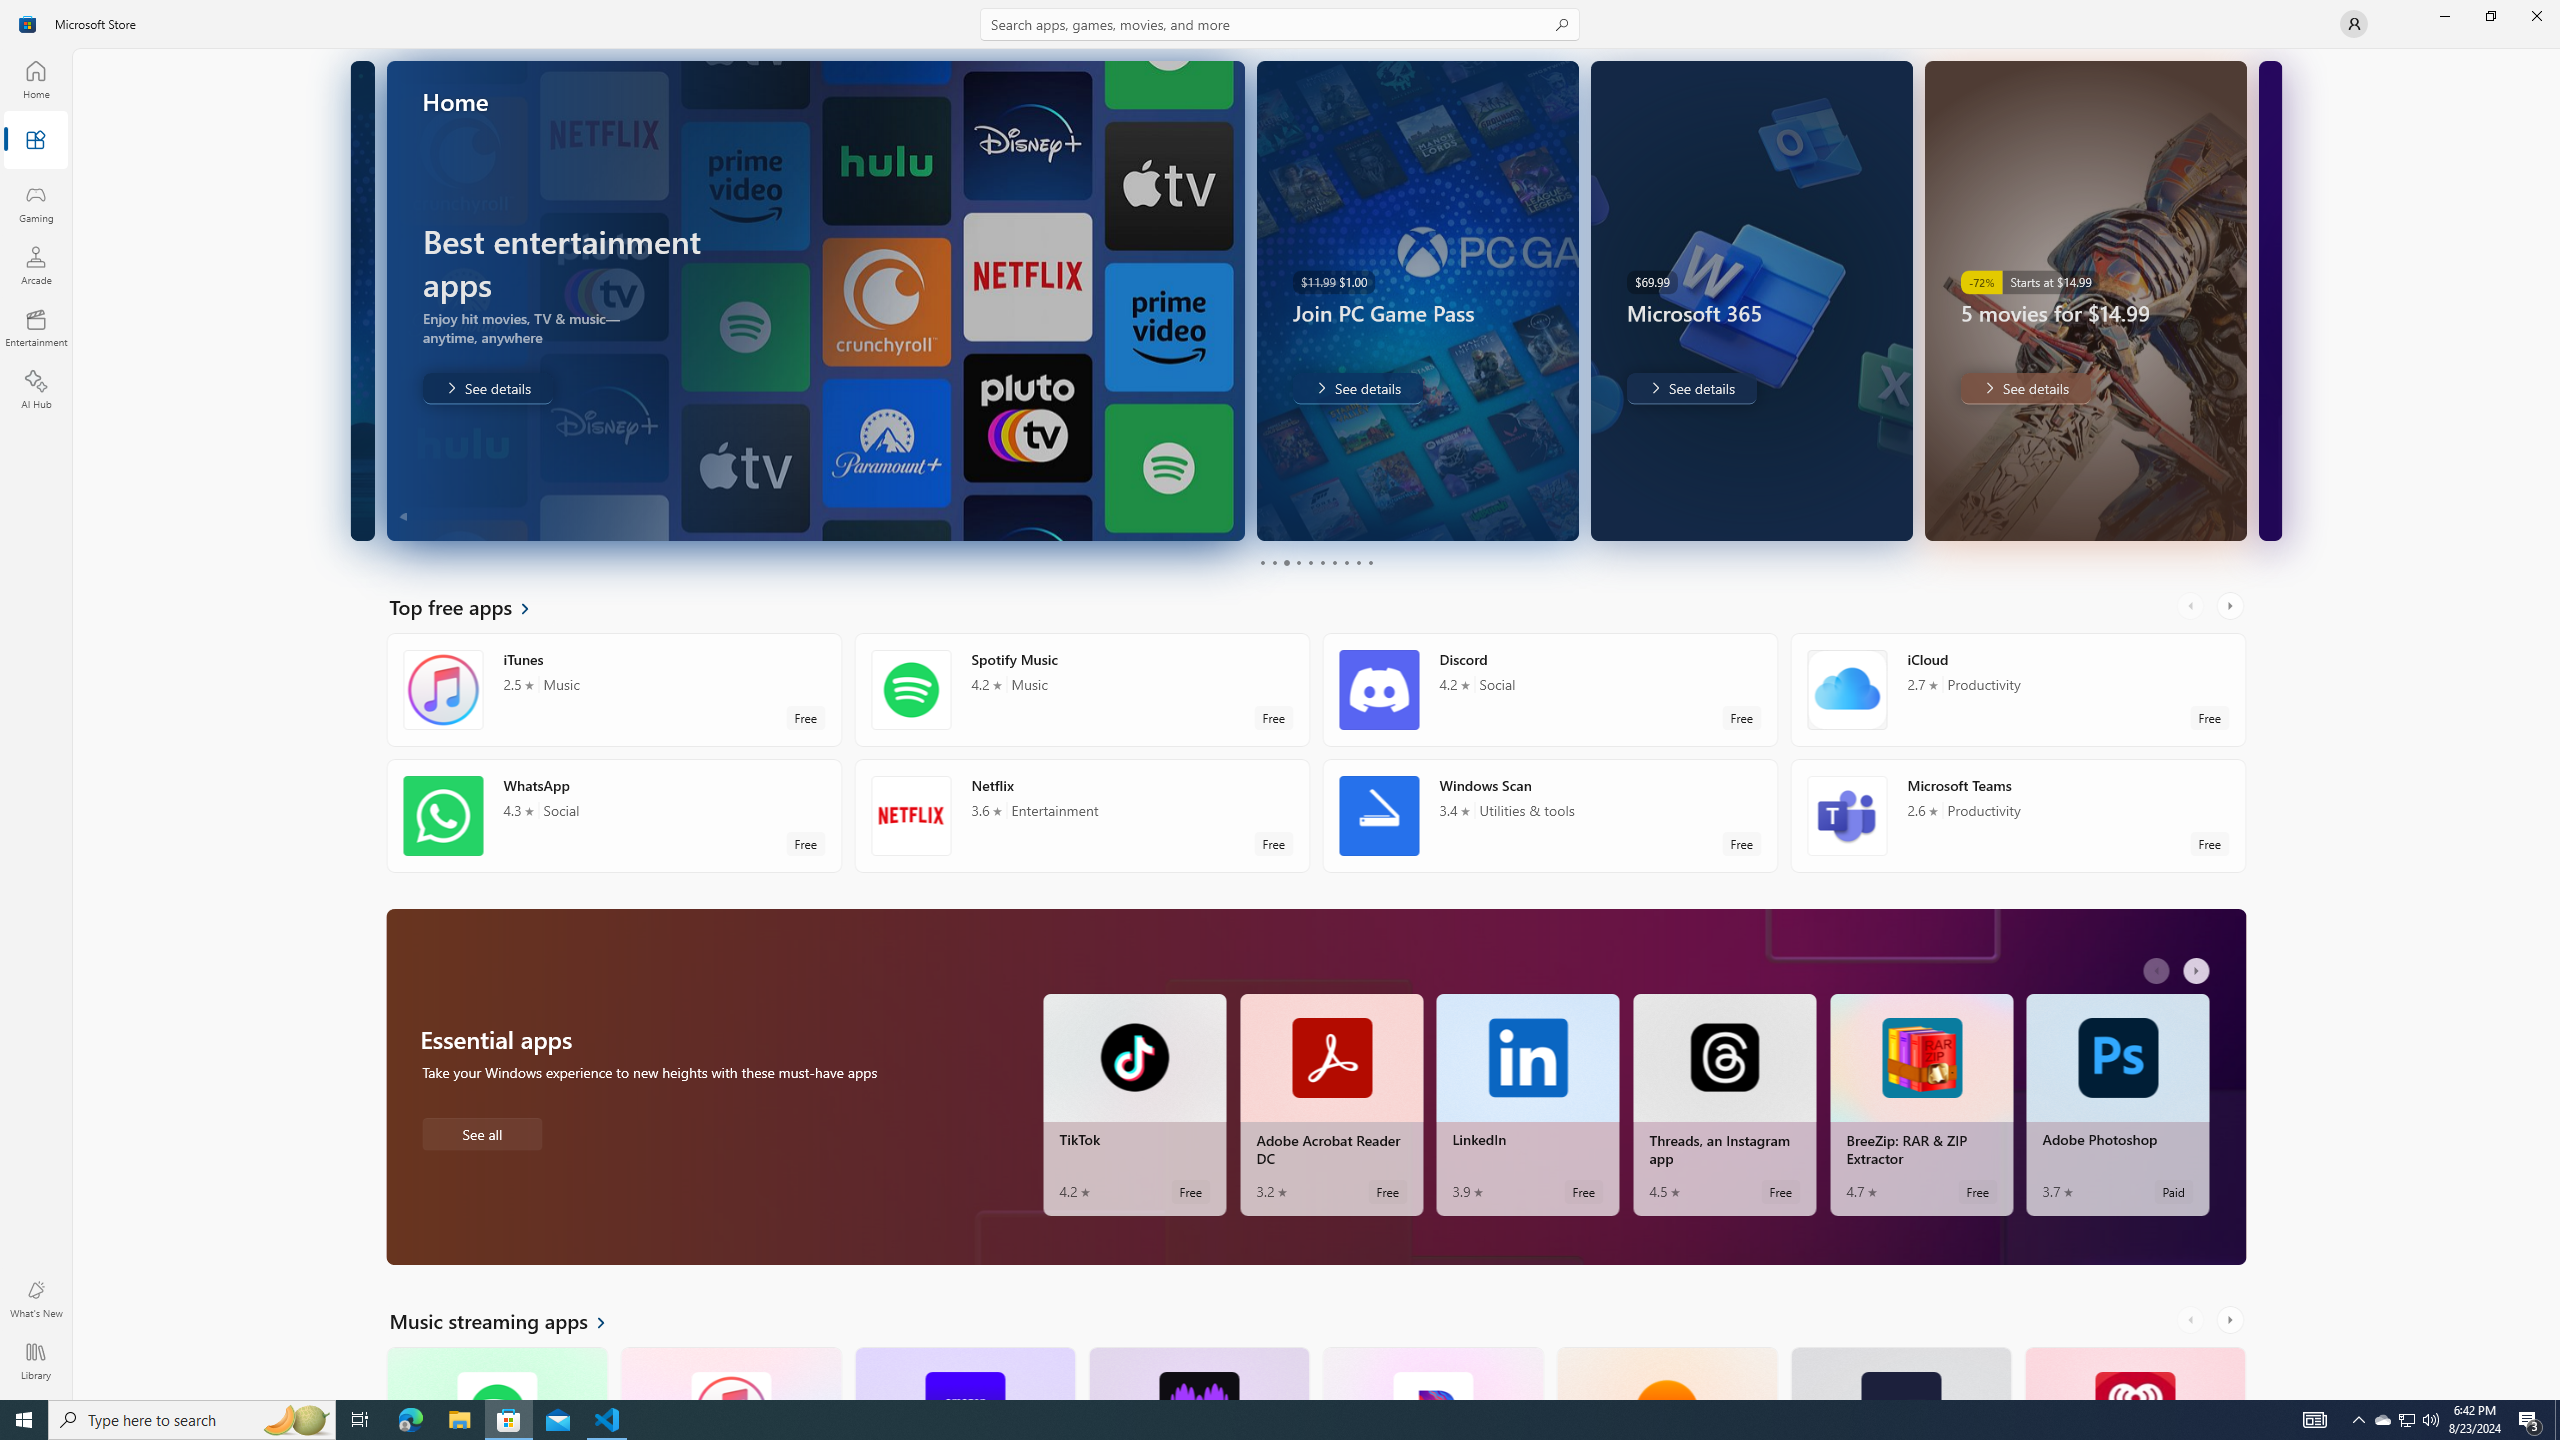  I want to click on Pager, so click(1316, 562).